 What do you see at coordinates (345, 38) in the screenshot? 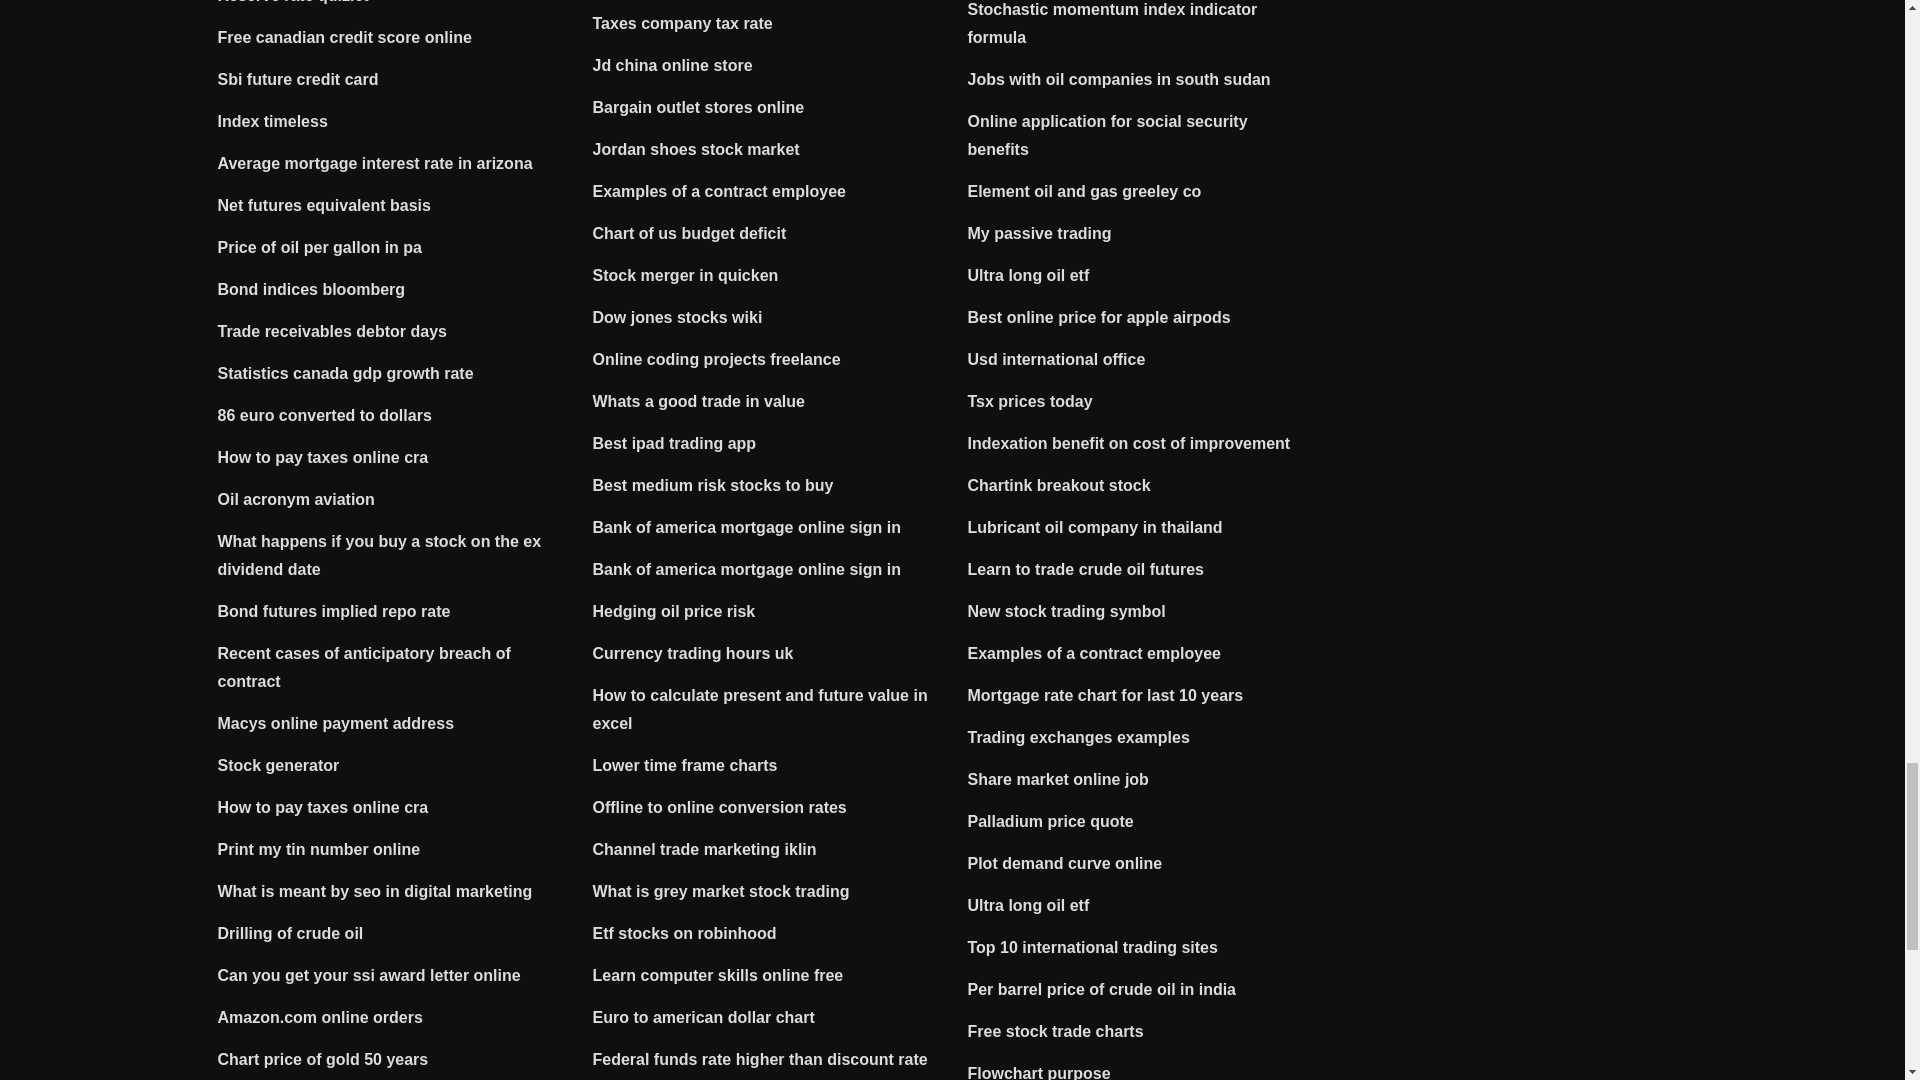
I see `Free canadian credit score online` at bounding box center [345, 38].